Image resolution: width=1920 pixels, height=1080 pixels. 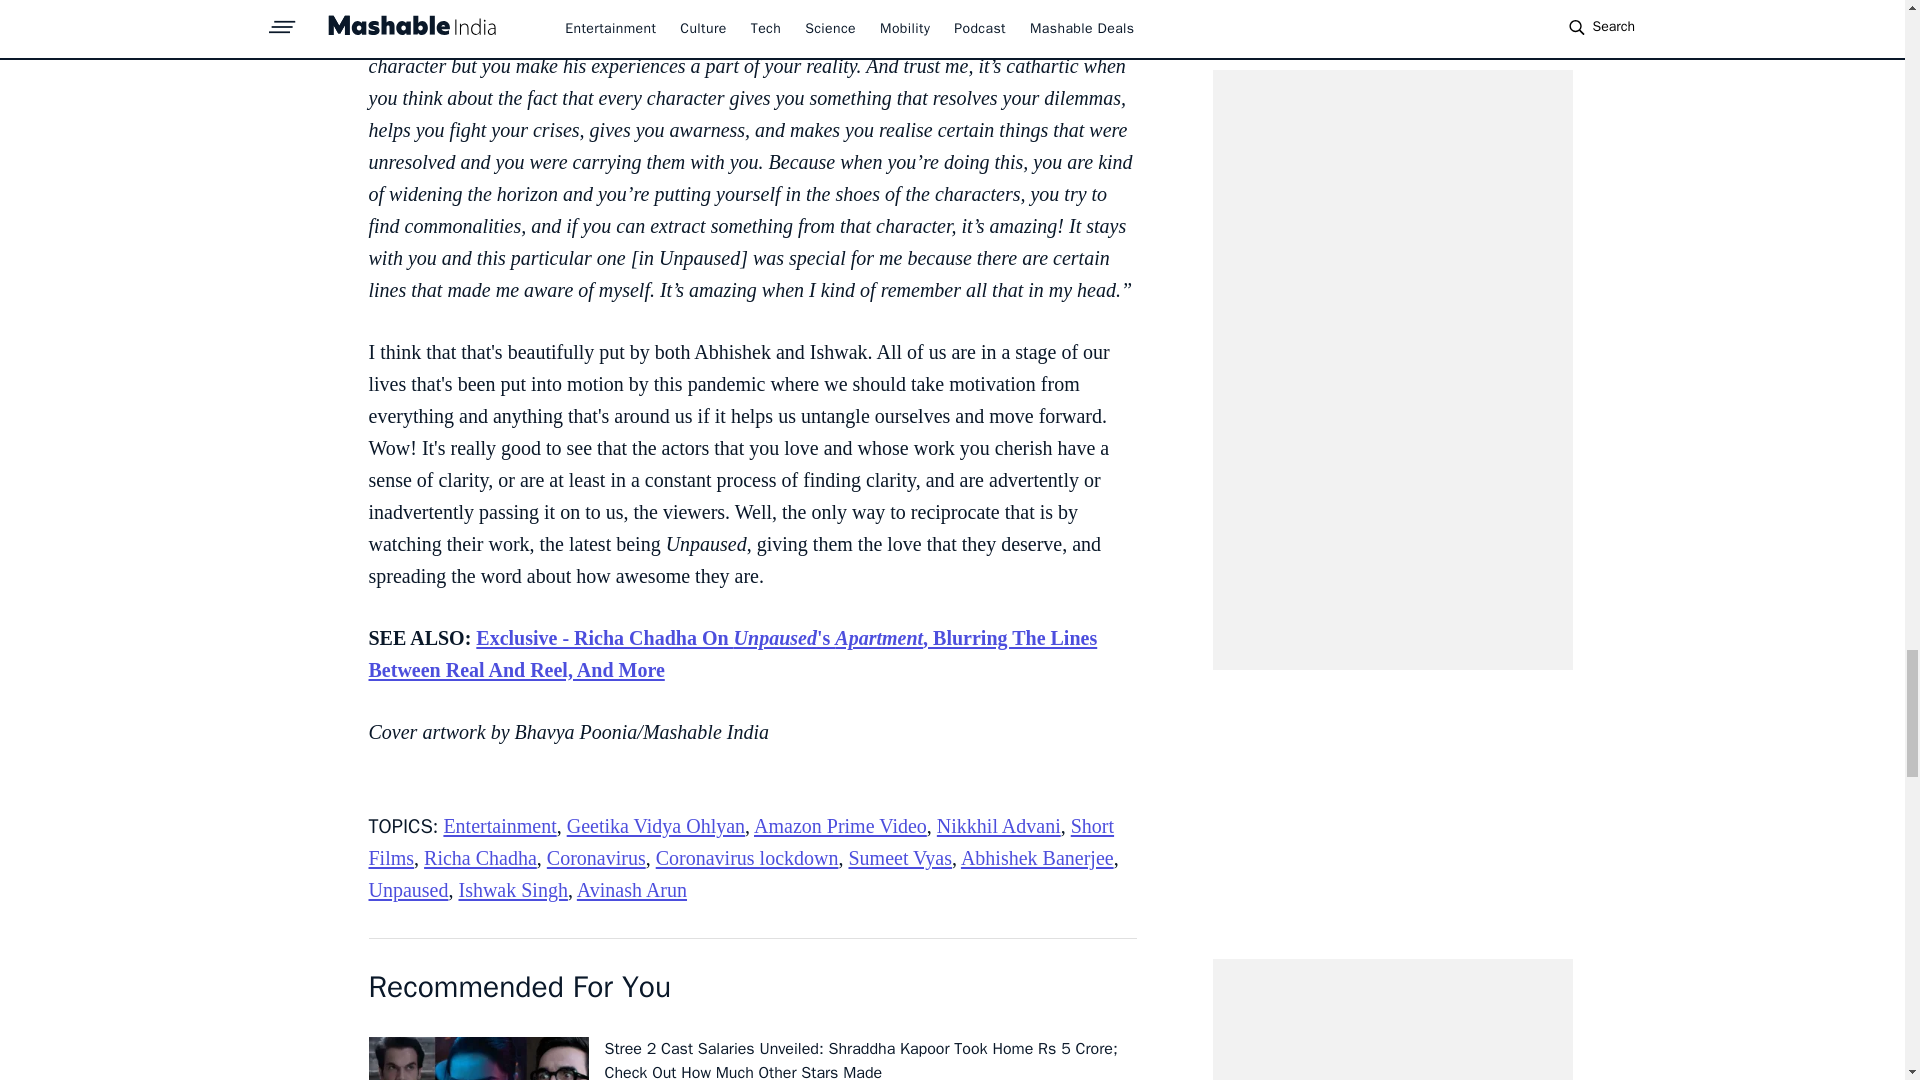 What do you see at coordinates (632, 890) in the screenshot?
I see `Avinash Arun` at bounding box center [632, 890].